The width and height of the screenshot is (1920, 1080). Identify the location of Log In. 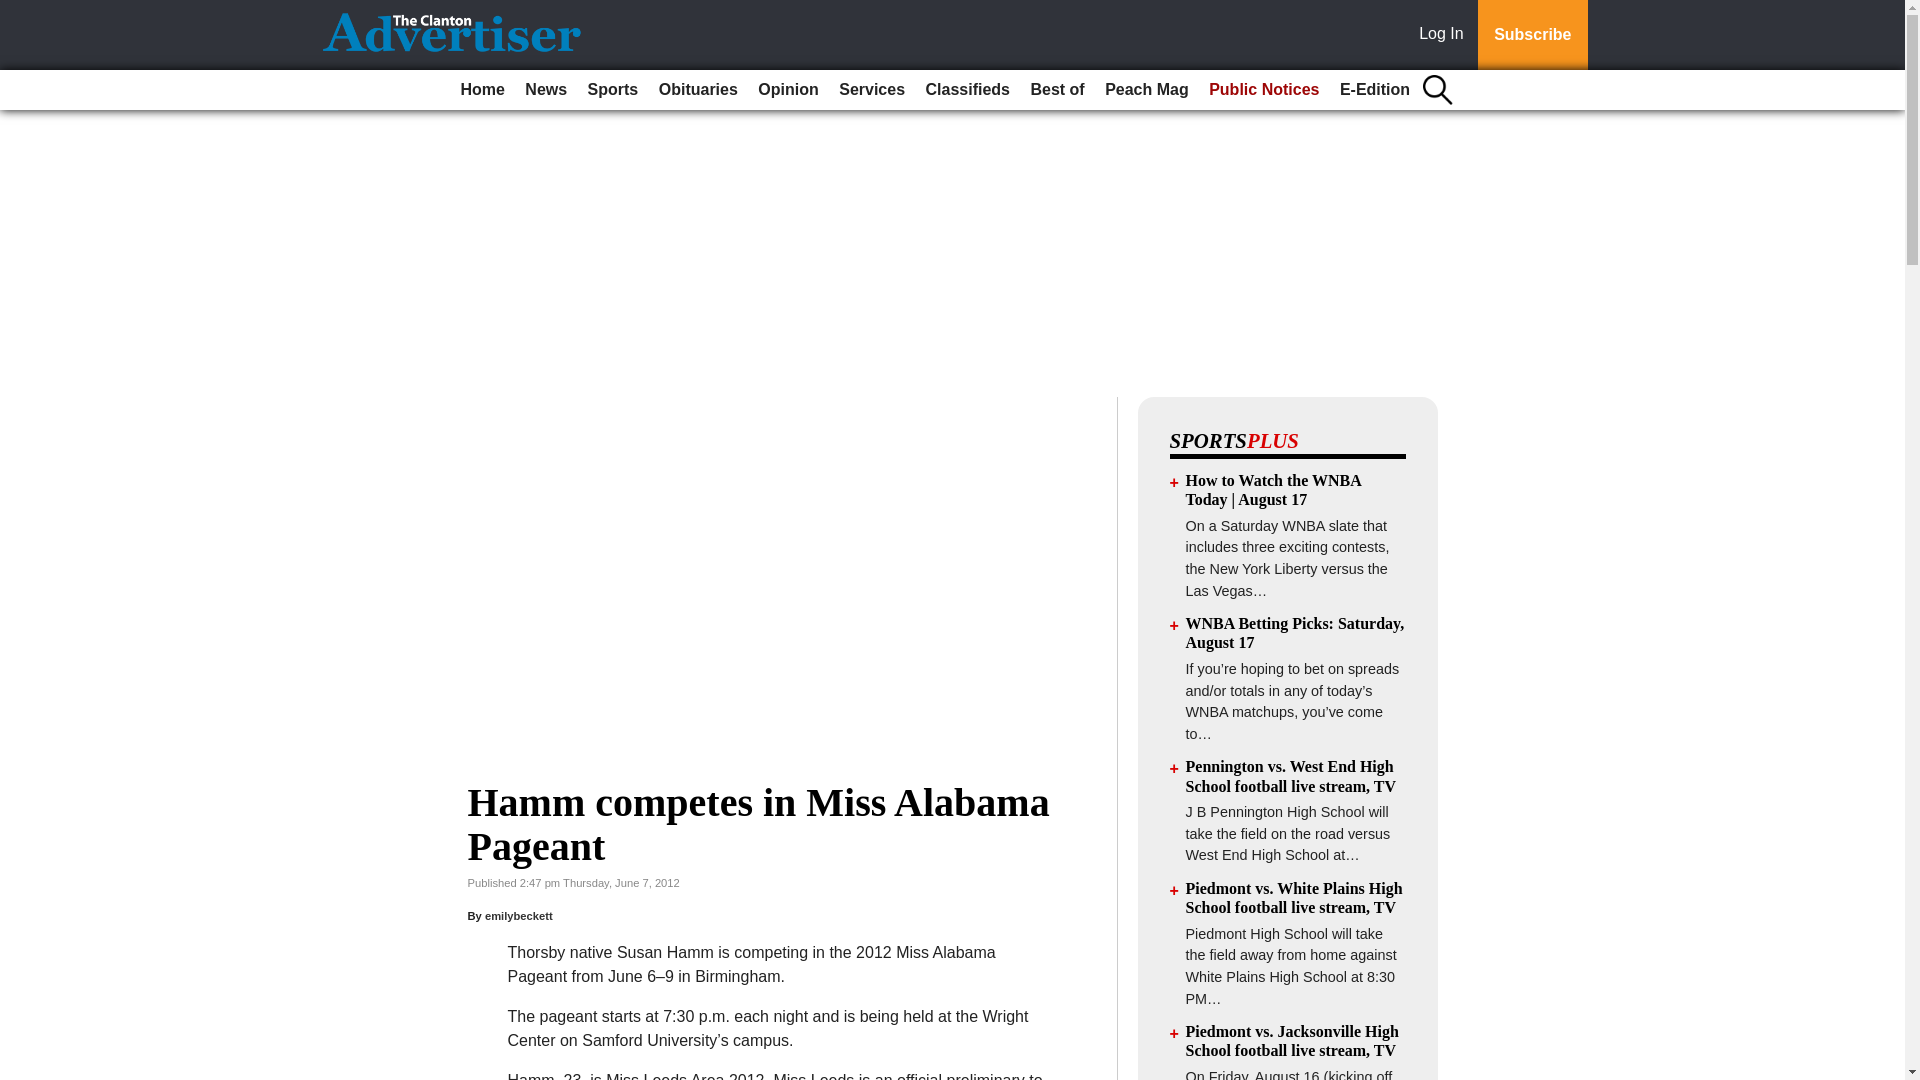
(1445, 35).